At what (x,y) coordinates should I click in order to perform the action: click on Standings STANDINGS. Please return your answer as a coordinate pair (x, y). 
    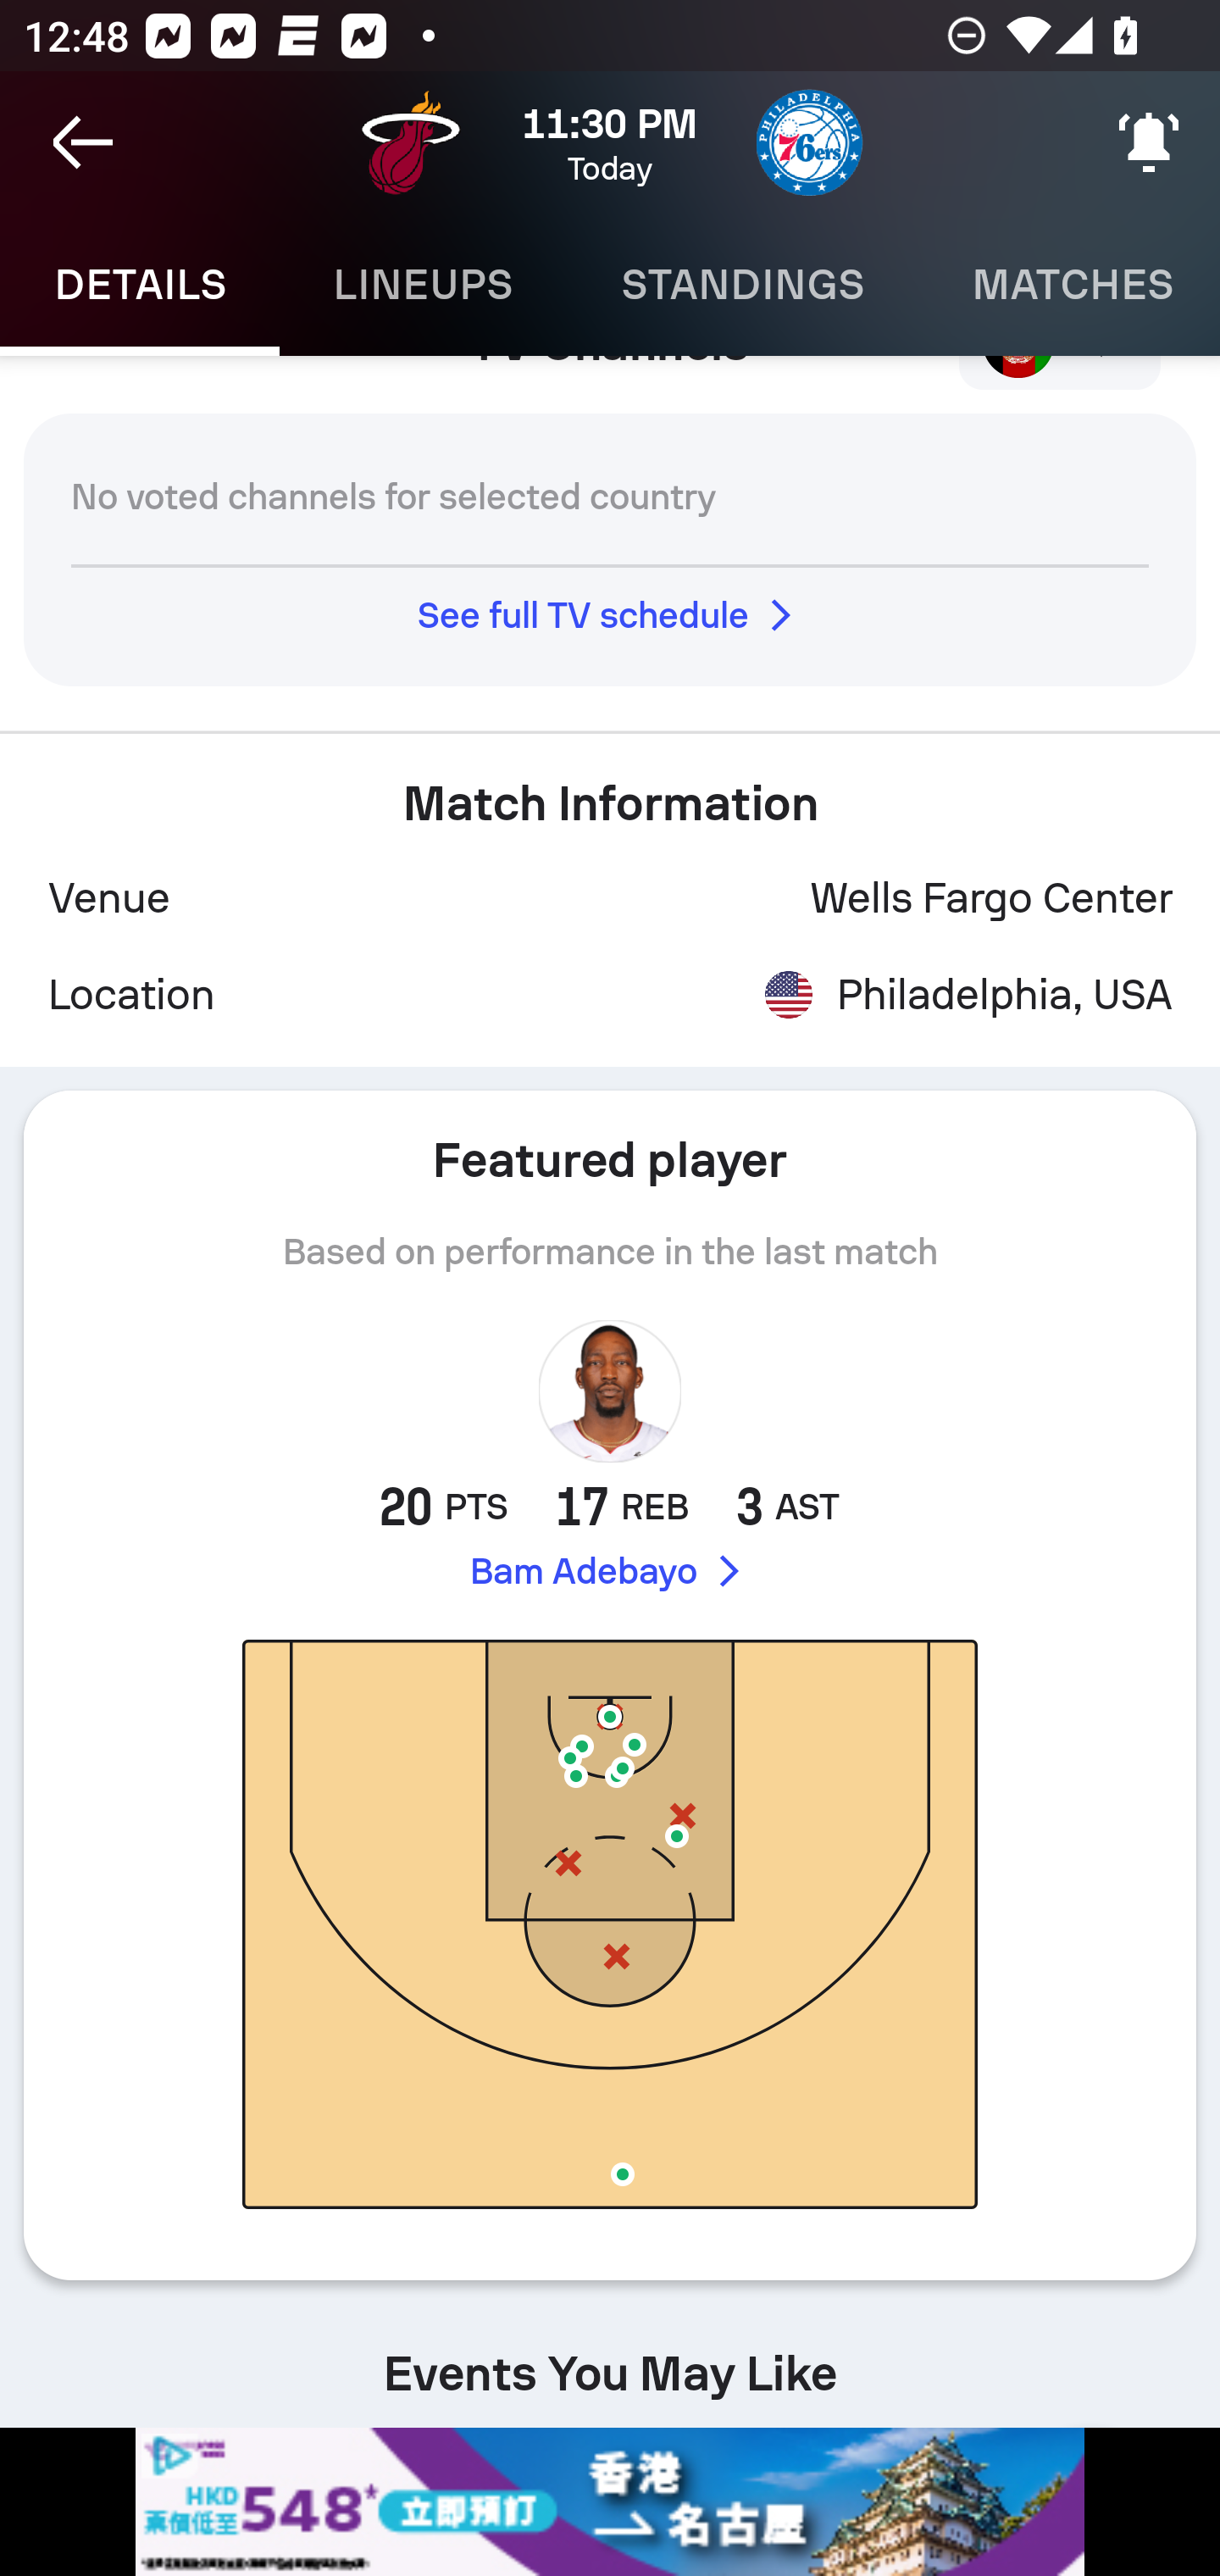
    Looking at the image, I should click on (742, 285).